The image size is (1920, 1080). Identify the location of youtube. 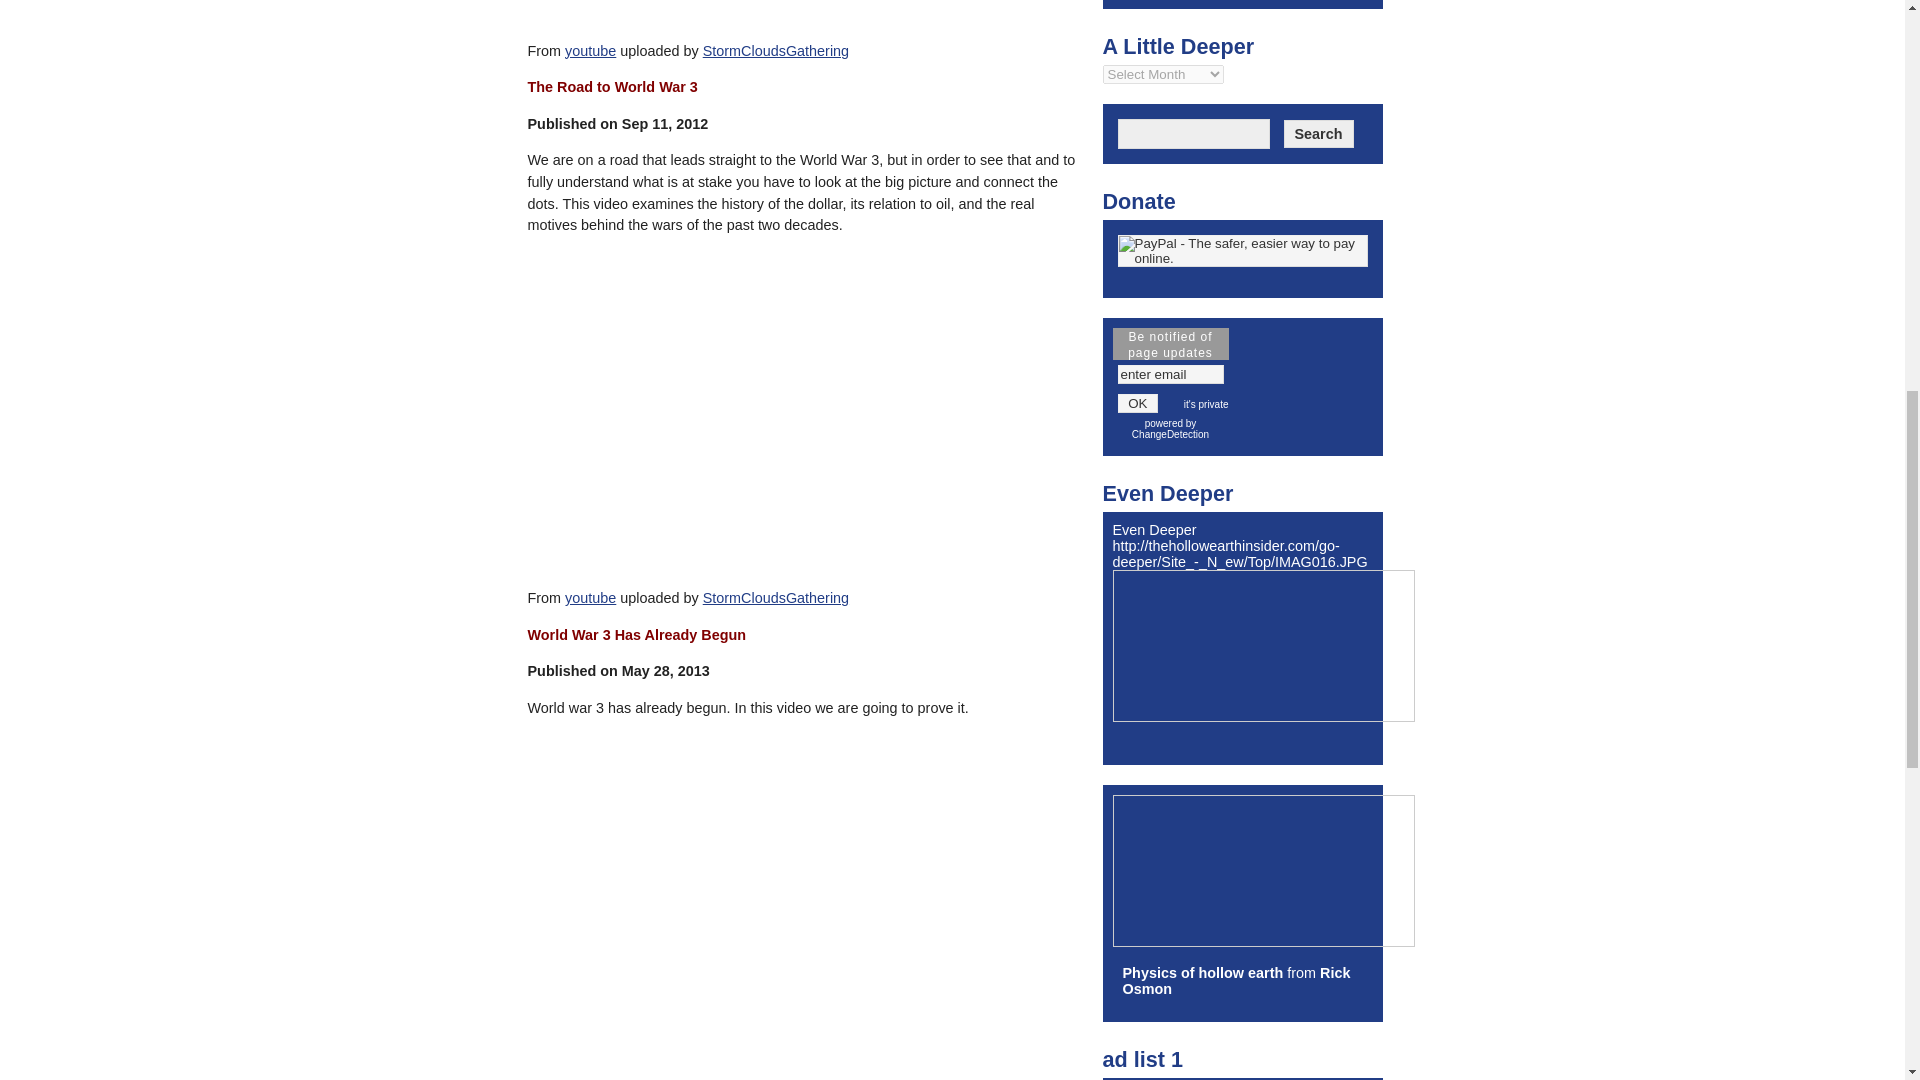
(590, 51).